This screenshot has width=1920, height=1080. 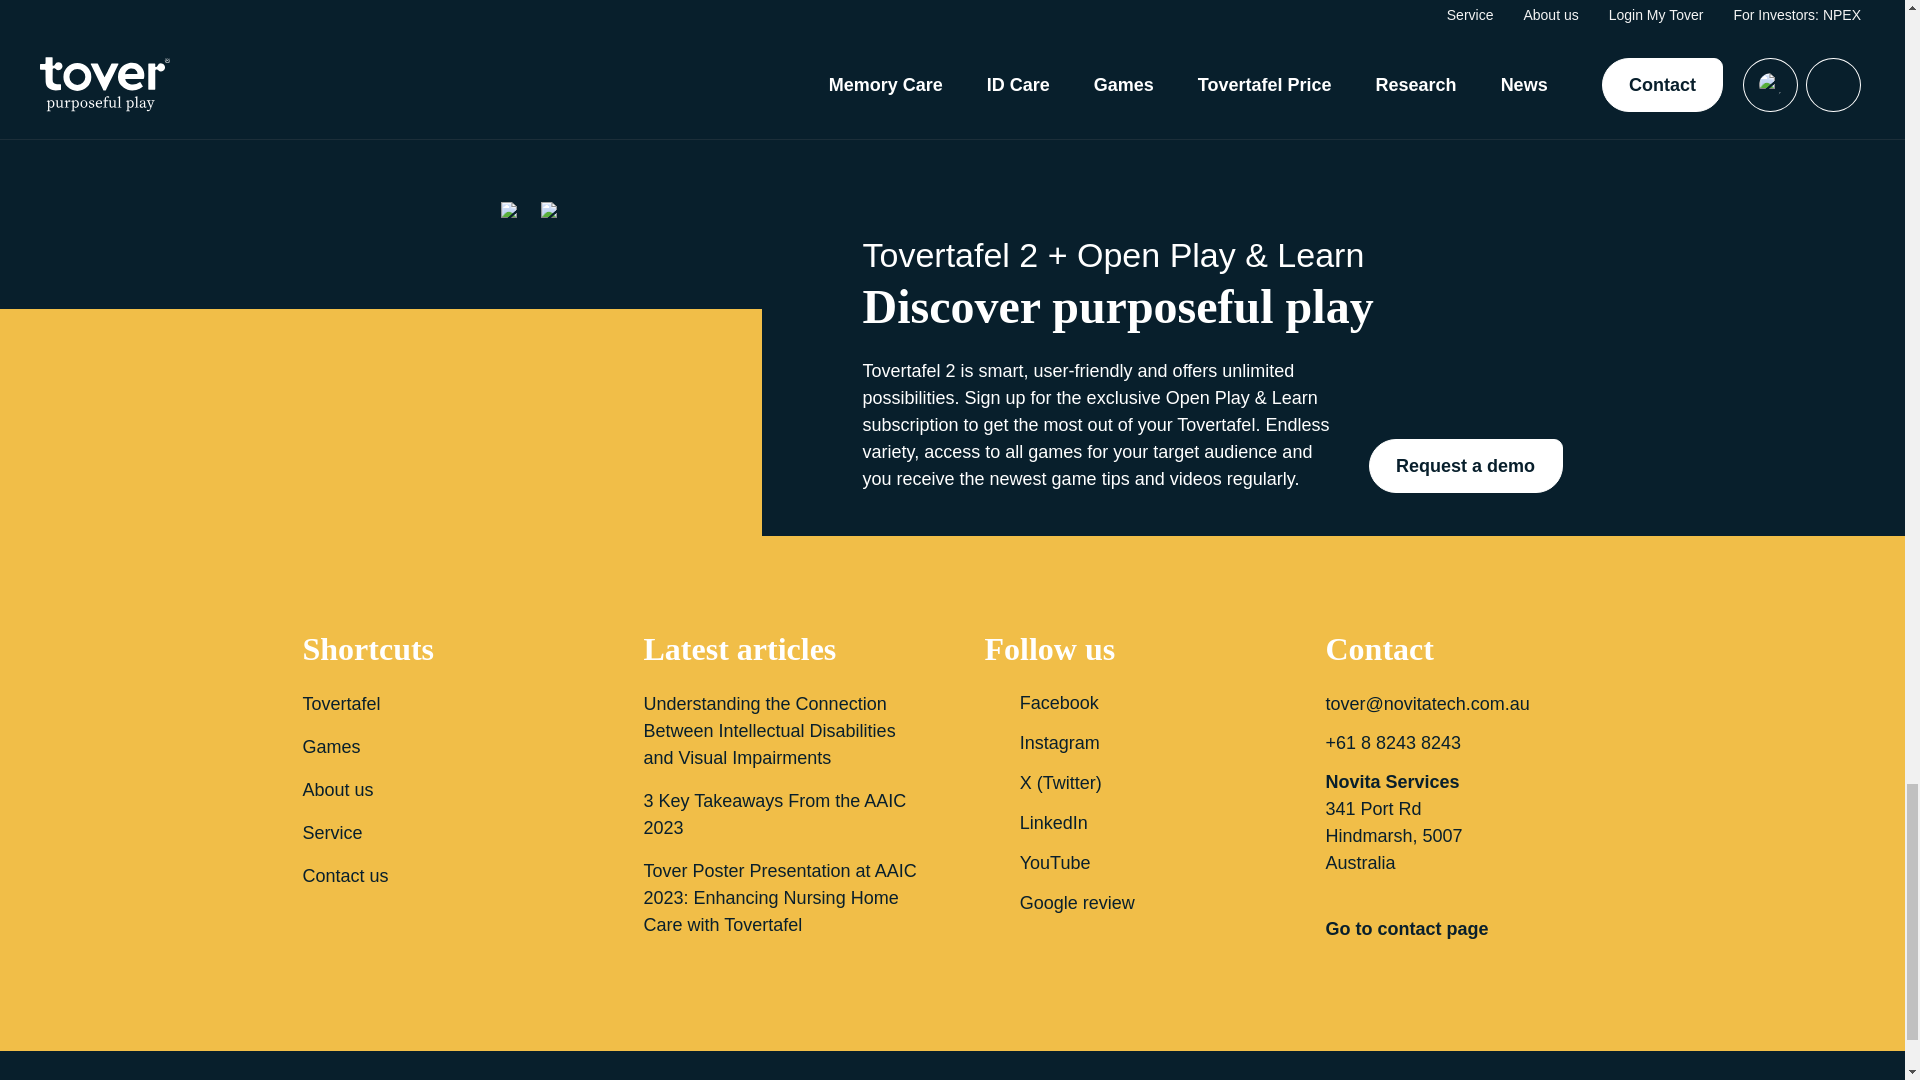 I want to click on Instagram, so click(x=1122, y=742).